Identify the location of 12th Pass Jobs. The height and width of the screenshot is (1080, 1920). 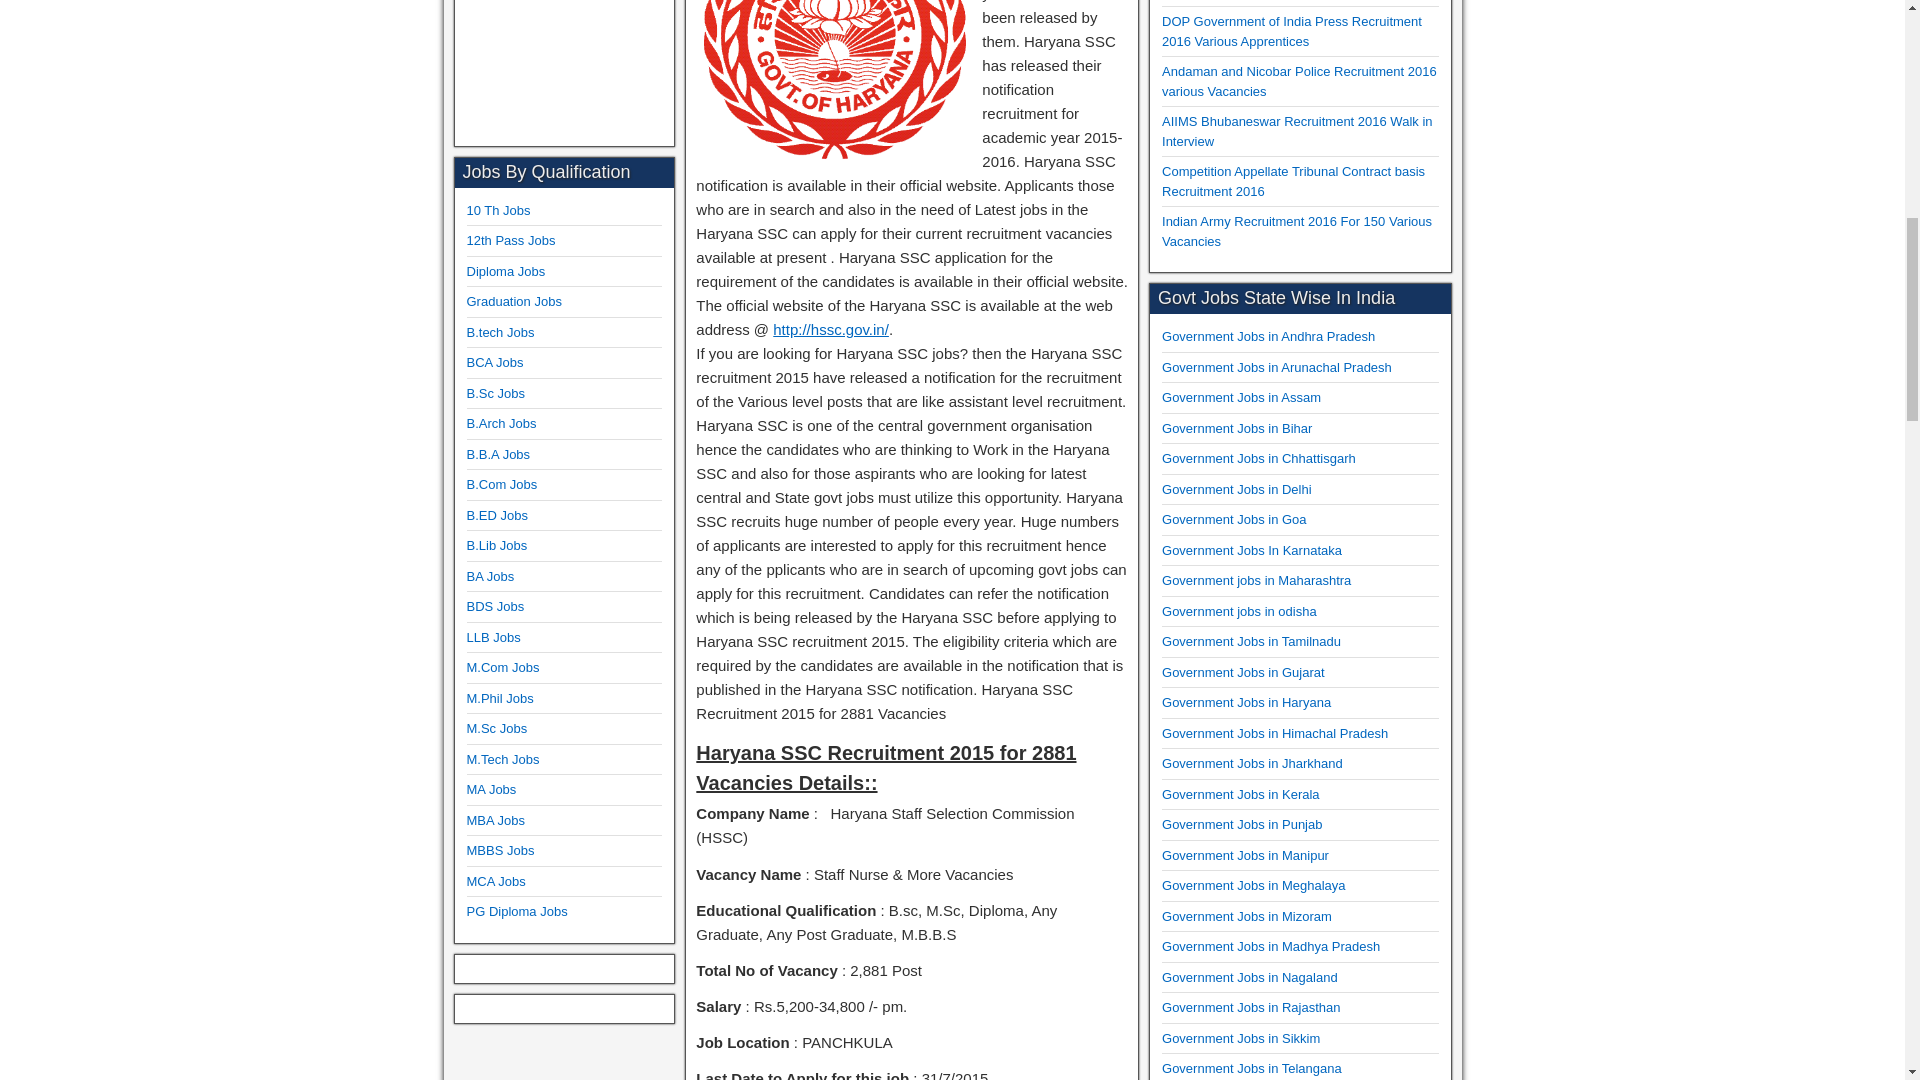
(510, 240).